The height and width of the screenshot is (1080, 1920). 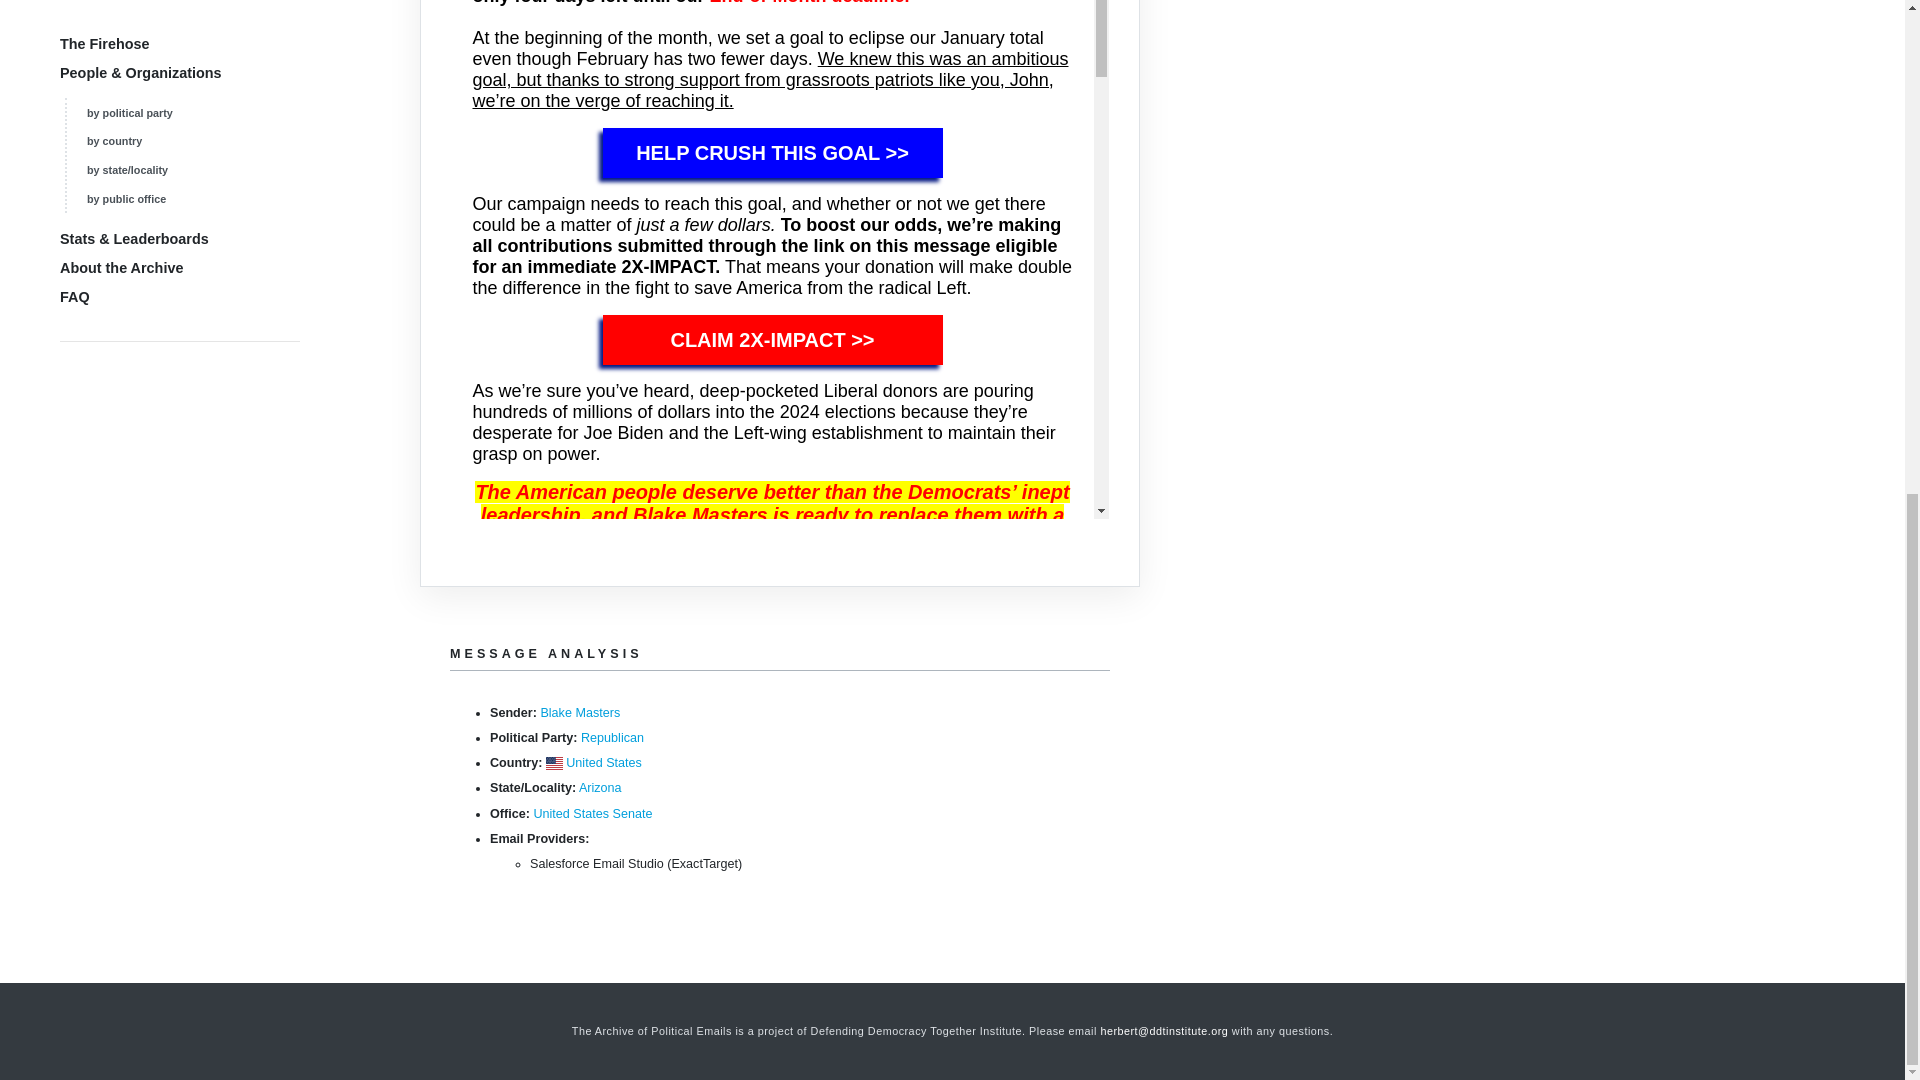 I want to click on United States Senate, so click(x=592, y=813).